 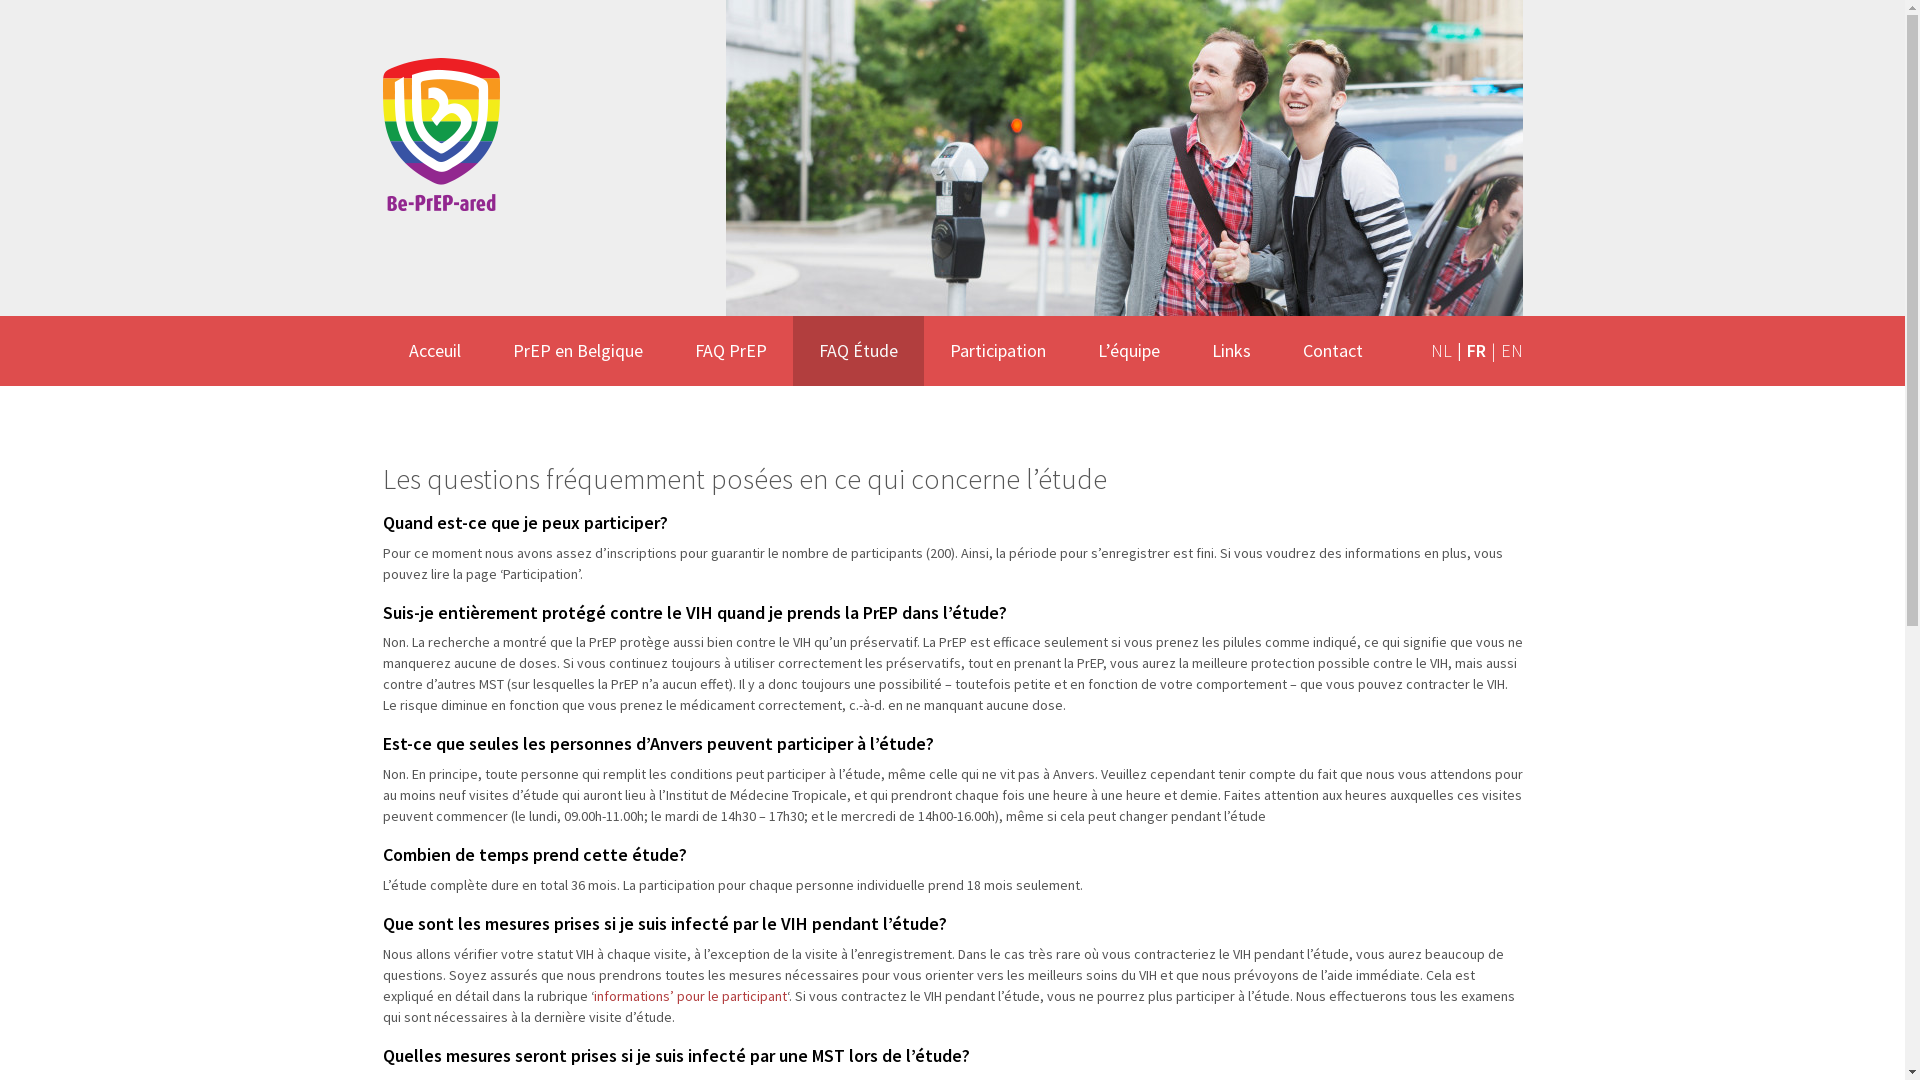 I want to click on Acceuil, so click(x=434, y=351).